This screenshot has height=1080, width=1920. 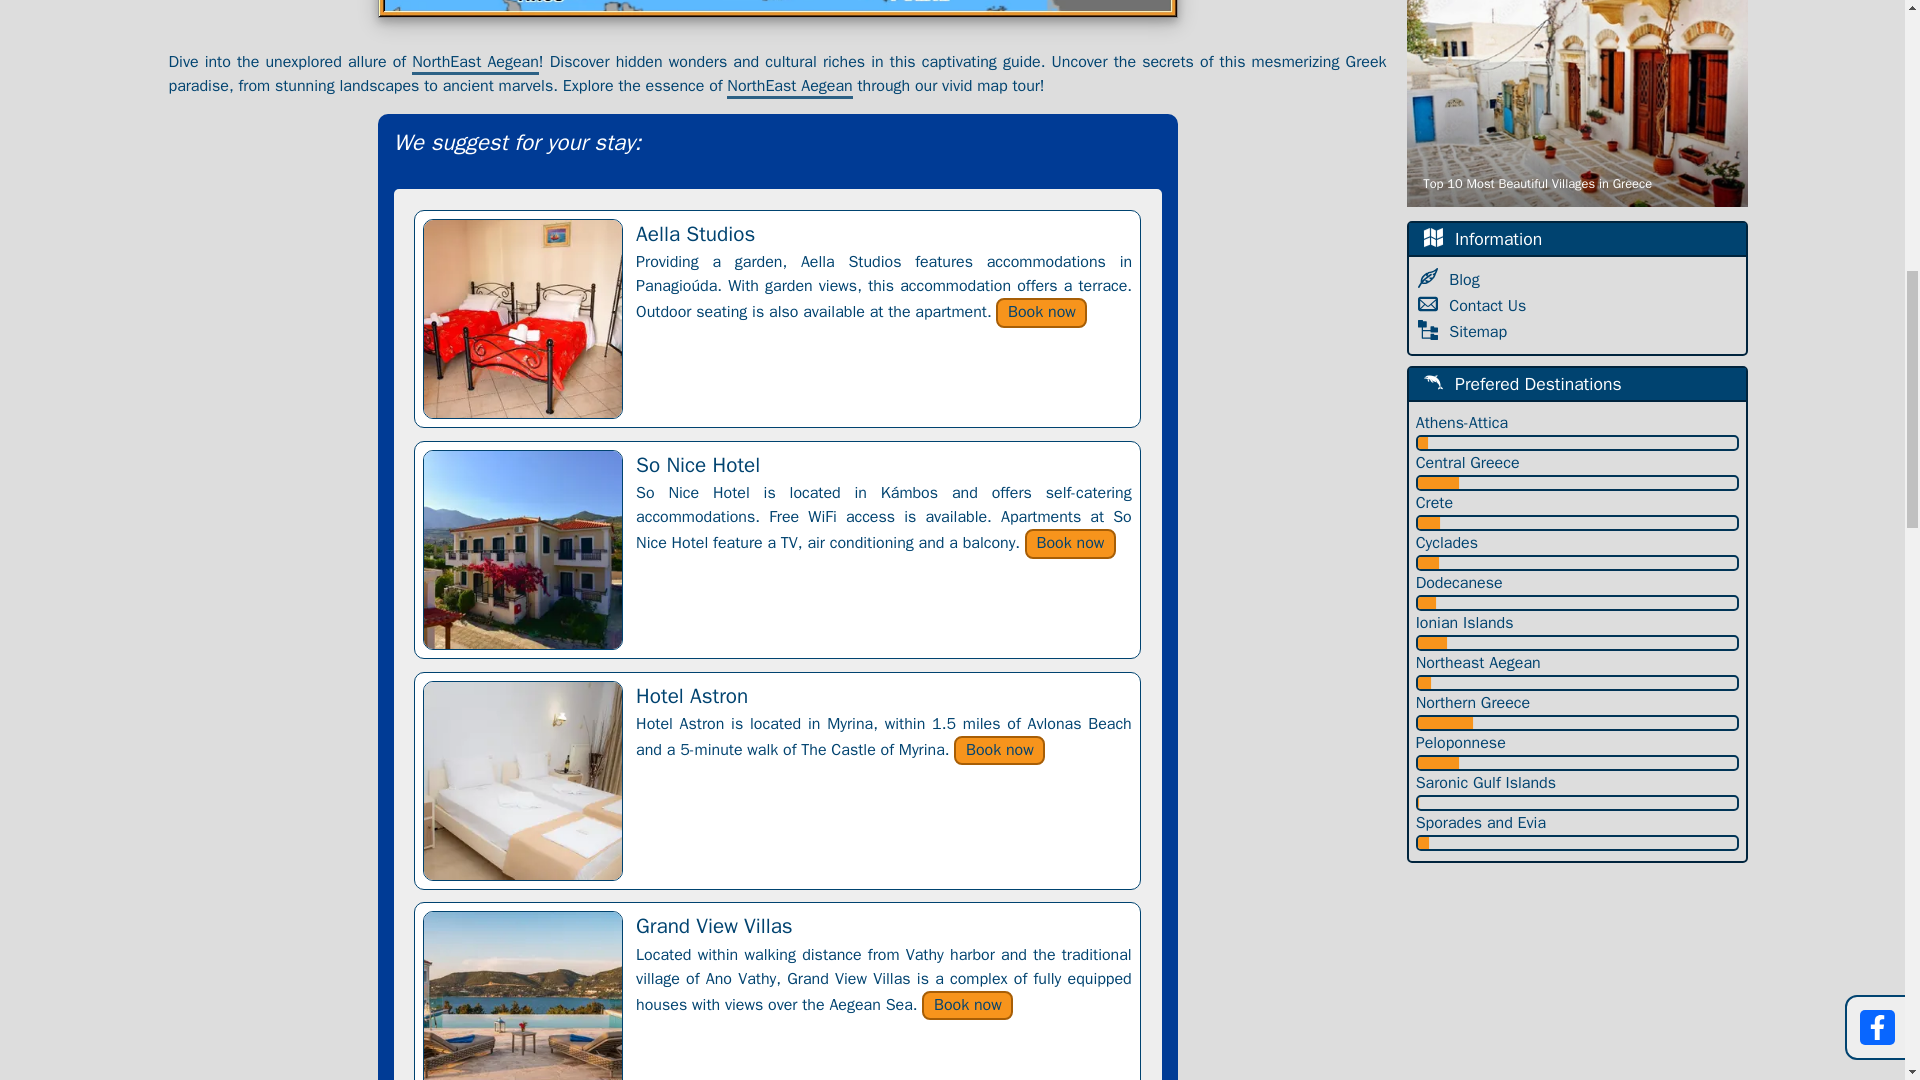 What do you see at coordinates (1577, 104) in the screenshot?
I see `Top 10 Most Beautiful Villages in Greece` at bounding box center [1577, 104].